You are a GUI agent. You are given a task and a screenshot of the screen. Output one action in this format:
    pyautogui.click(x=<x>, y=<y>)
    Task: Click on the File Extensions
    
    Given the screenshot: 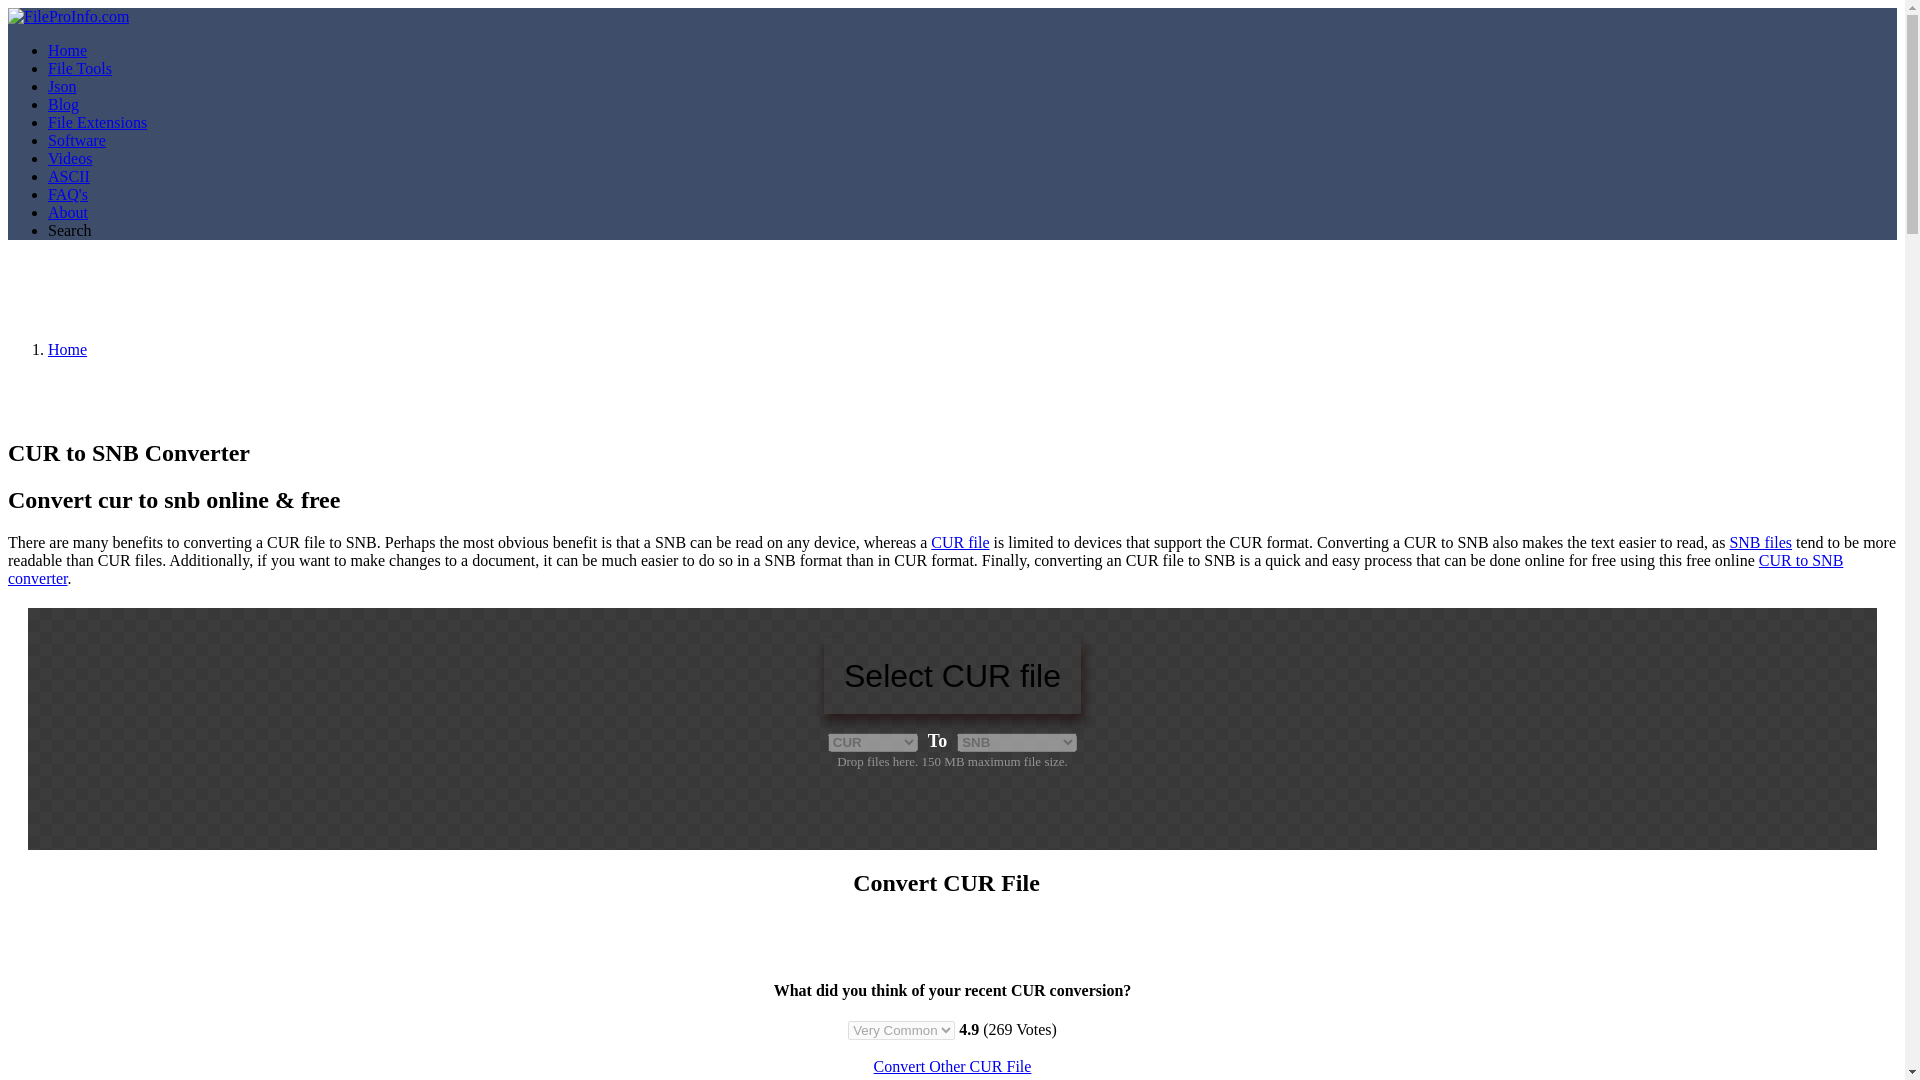 What is the action you would take?
    pyautogui.click(x=98, y=122)
    